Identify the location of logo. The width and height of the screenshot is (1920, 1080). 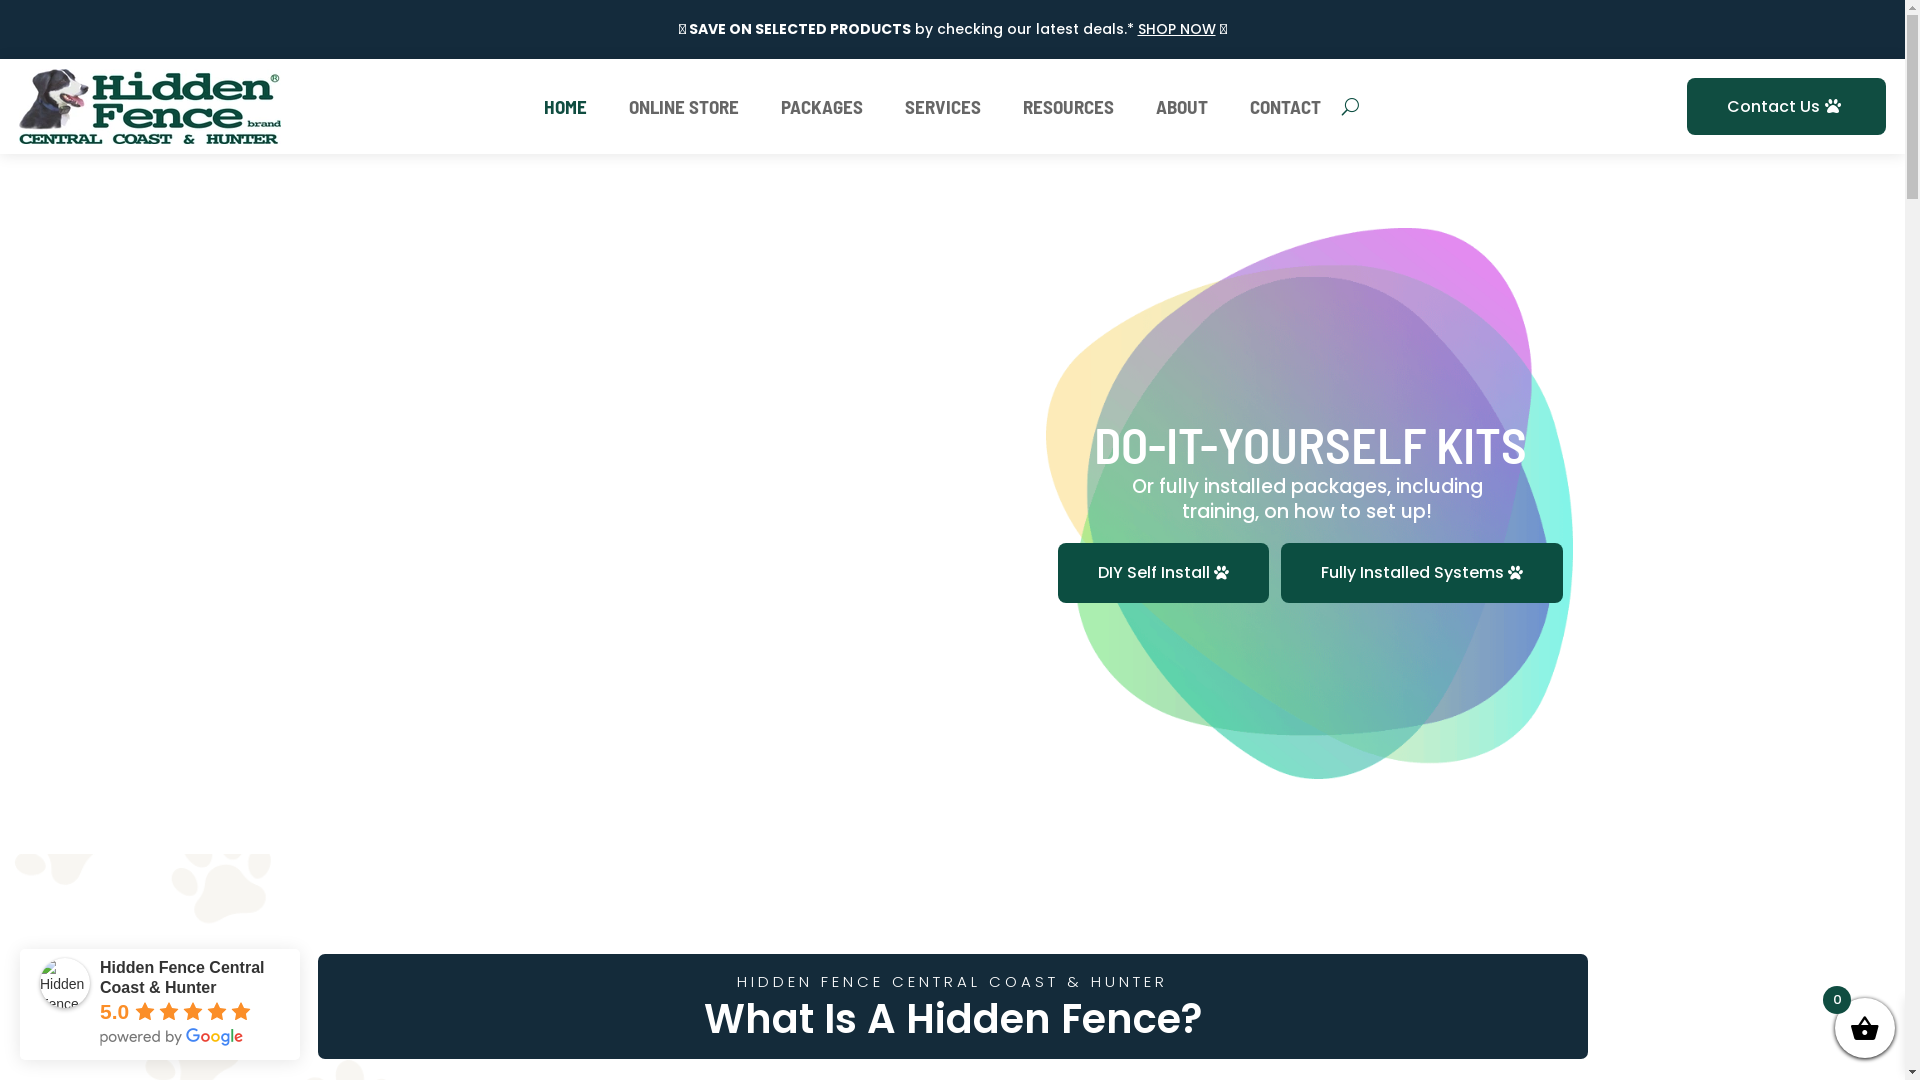
(150, 106).